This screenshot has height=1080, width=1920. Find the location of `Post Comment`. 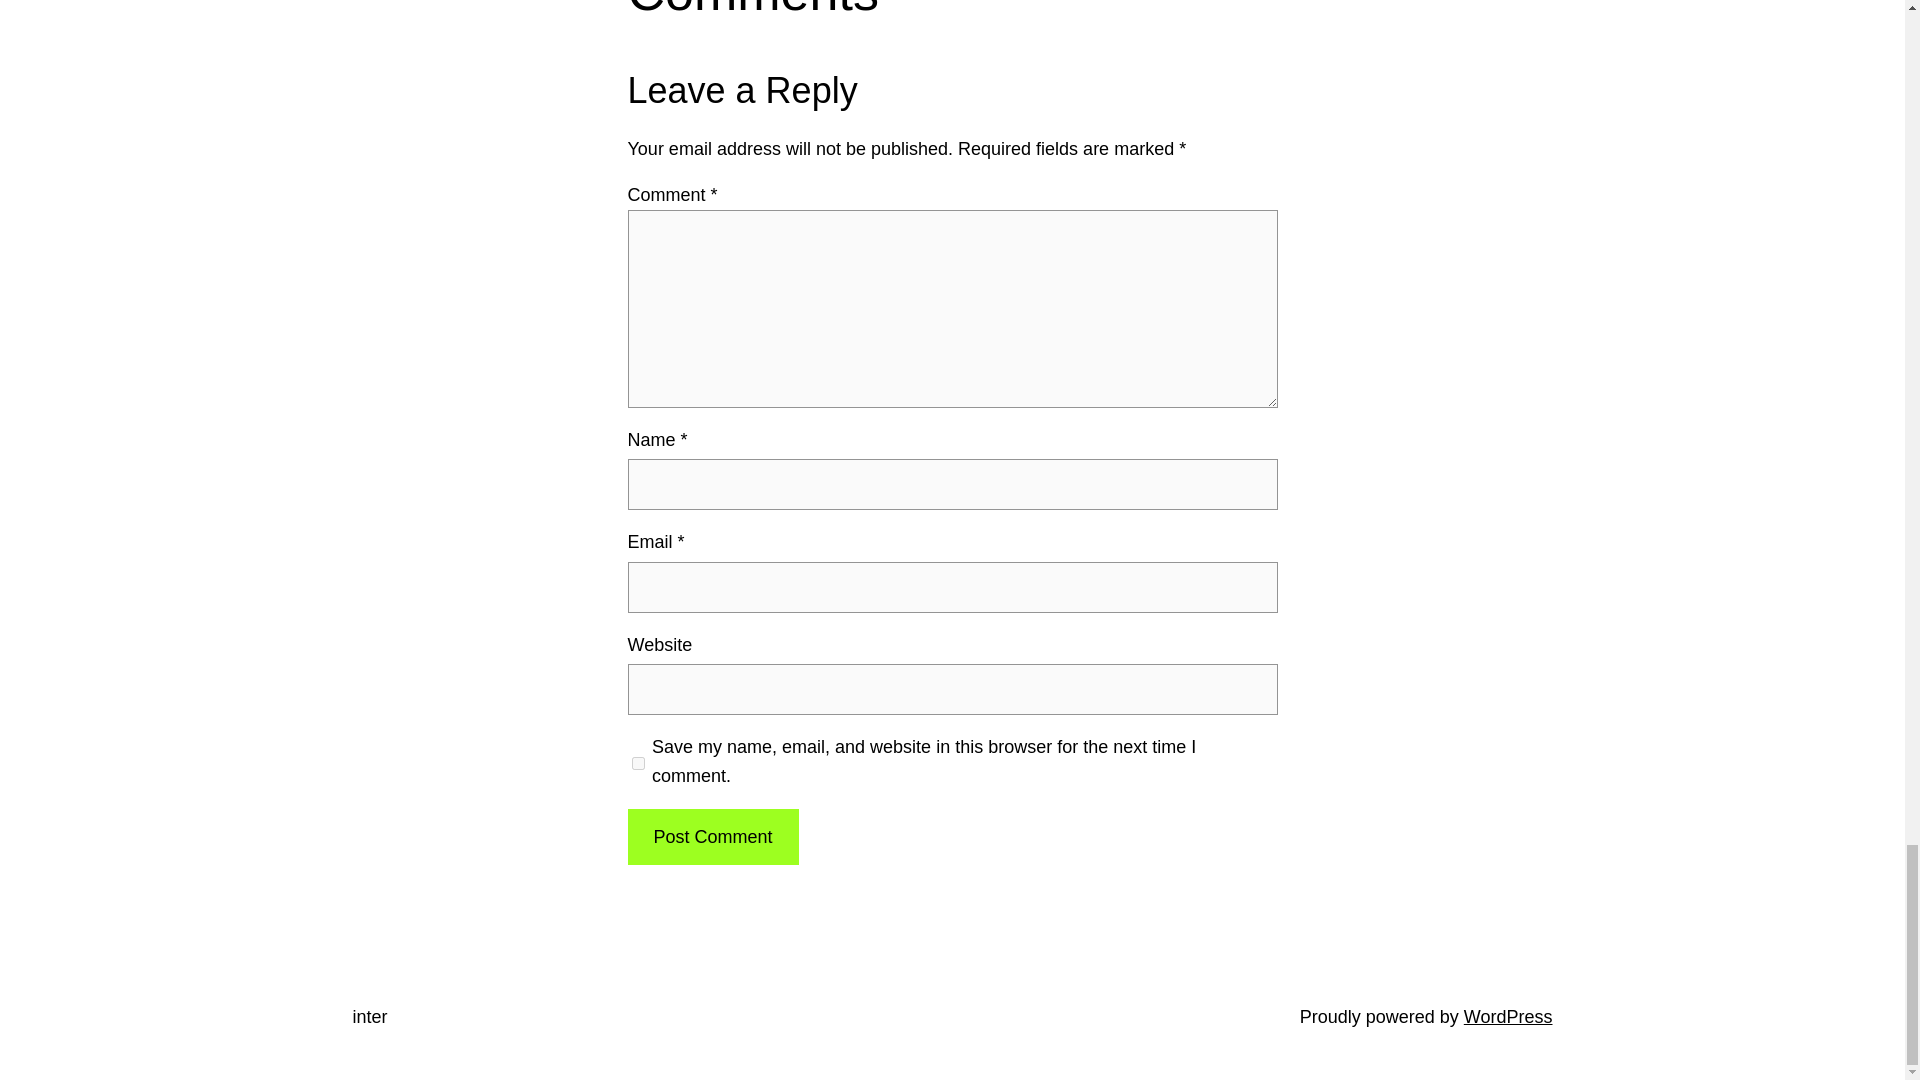

Post Comment is located at coordinates (712, 837).